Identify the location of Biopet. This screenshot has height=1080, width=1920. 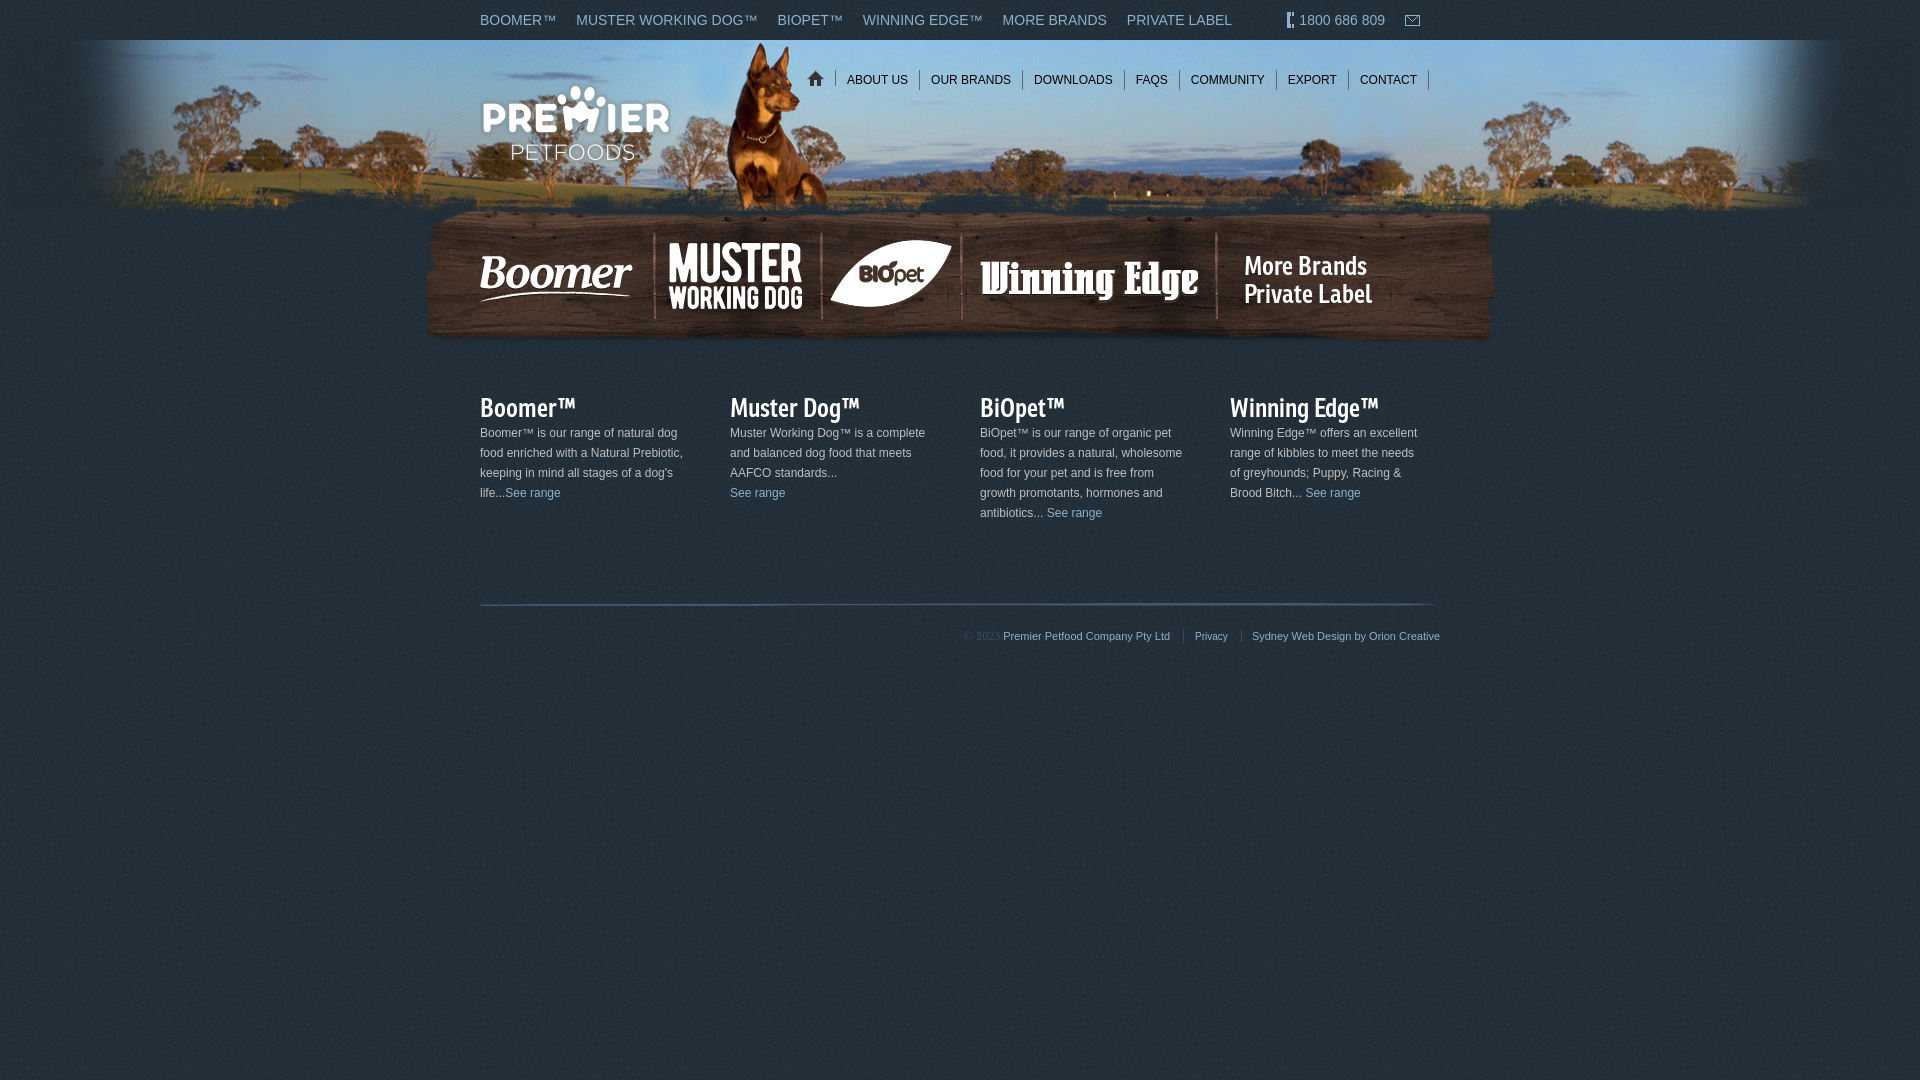
(906, 274).